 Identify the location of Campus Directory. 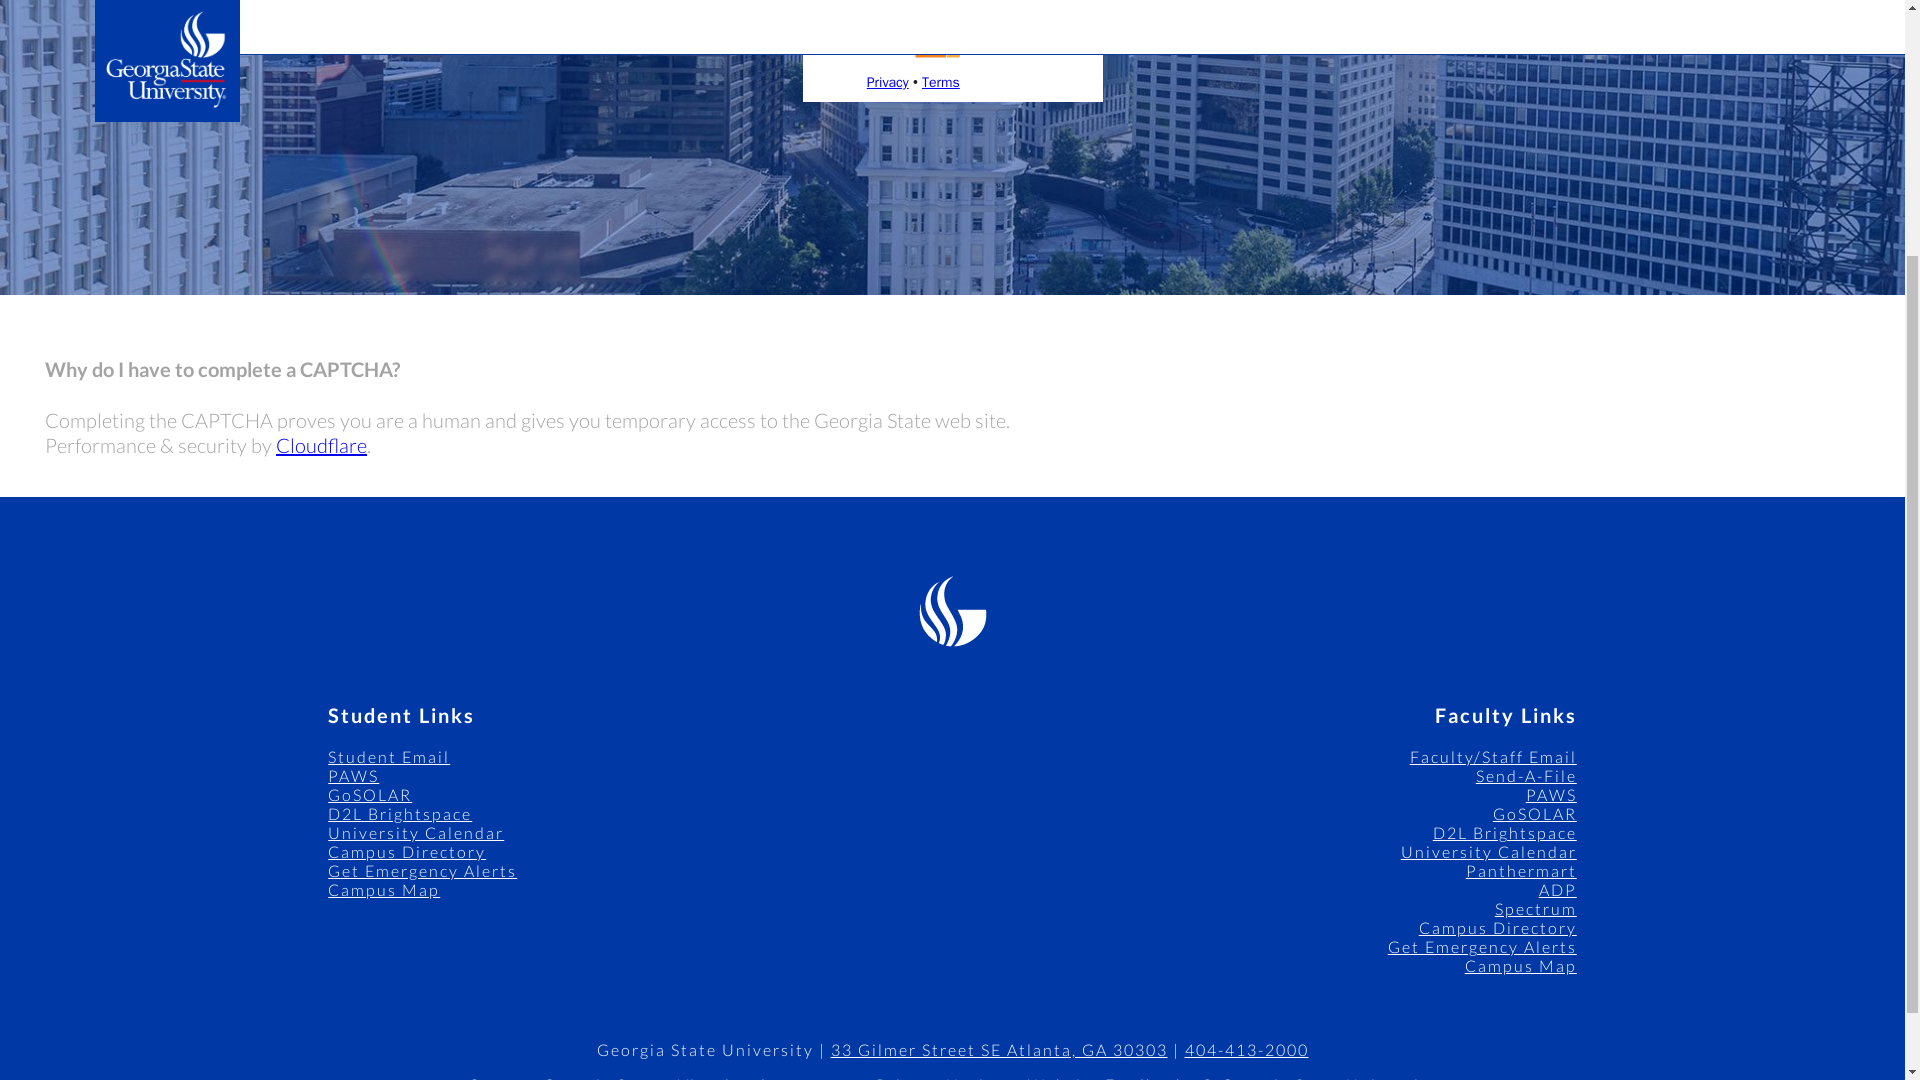
(1497, 928).